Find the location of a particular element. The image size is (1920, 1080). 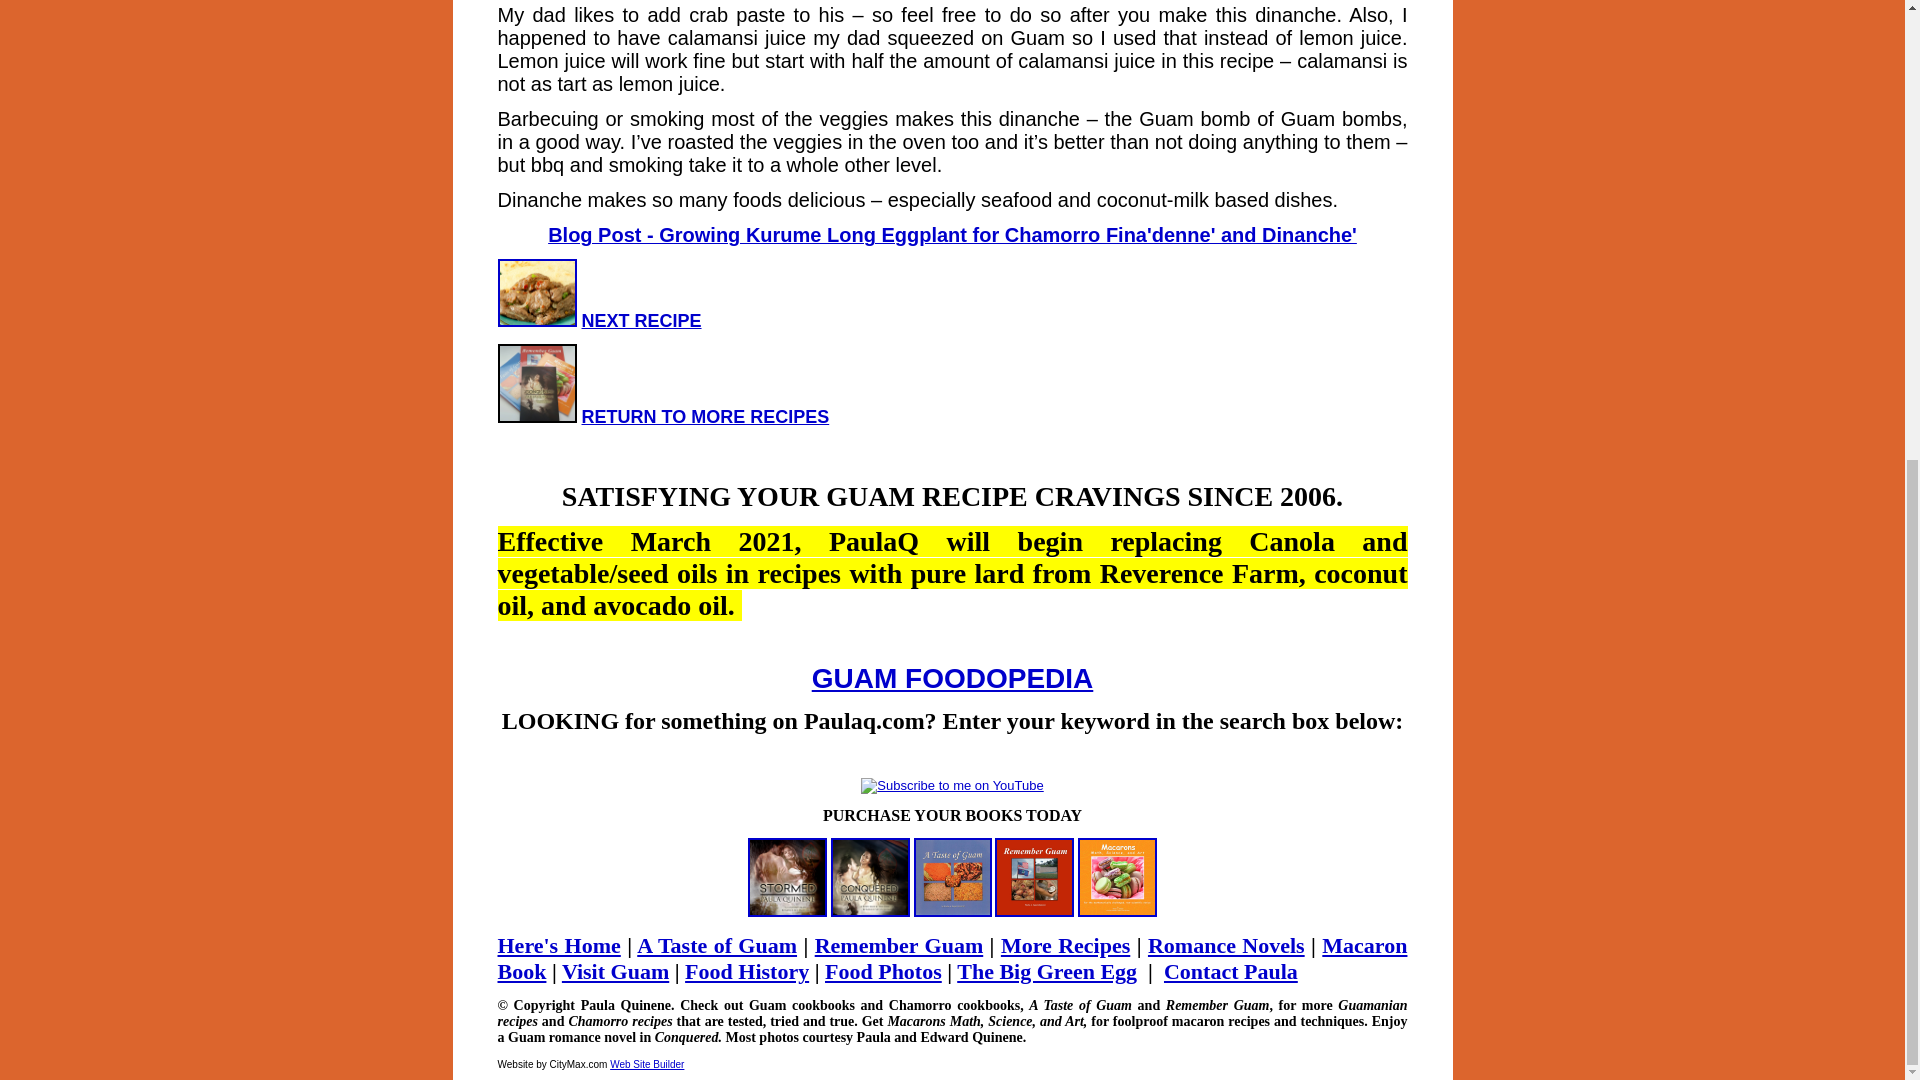

Food Photos is located at coordinates (884, 971).